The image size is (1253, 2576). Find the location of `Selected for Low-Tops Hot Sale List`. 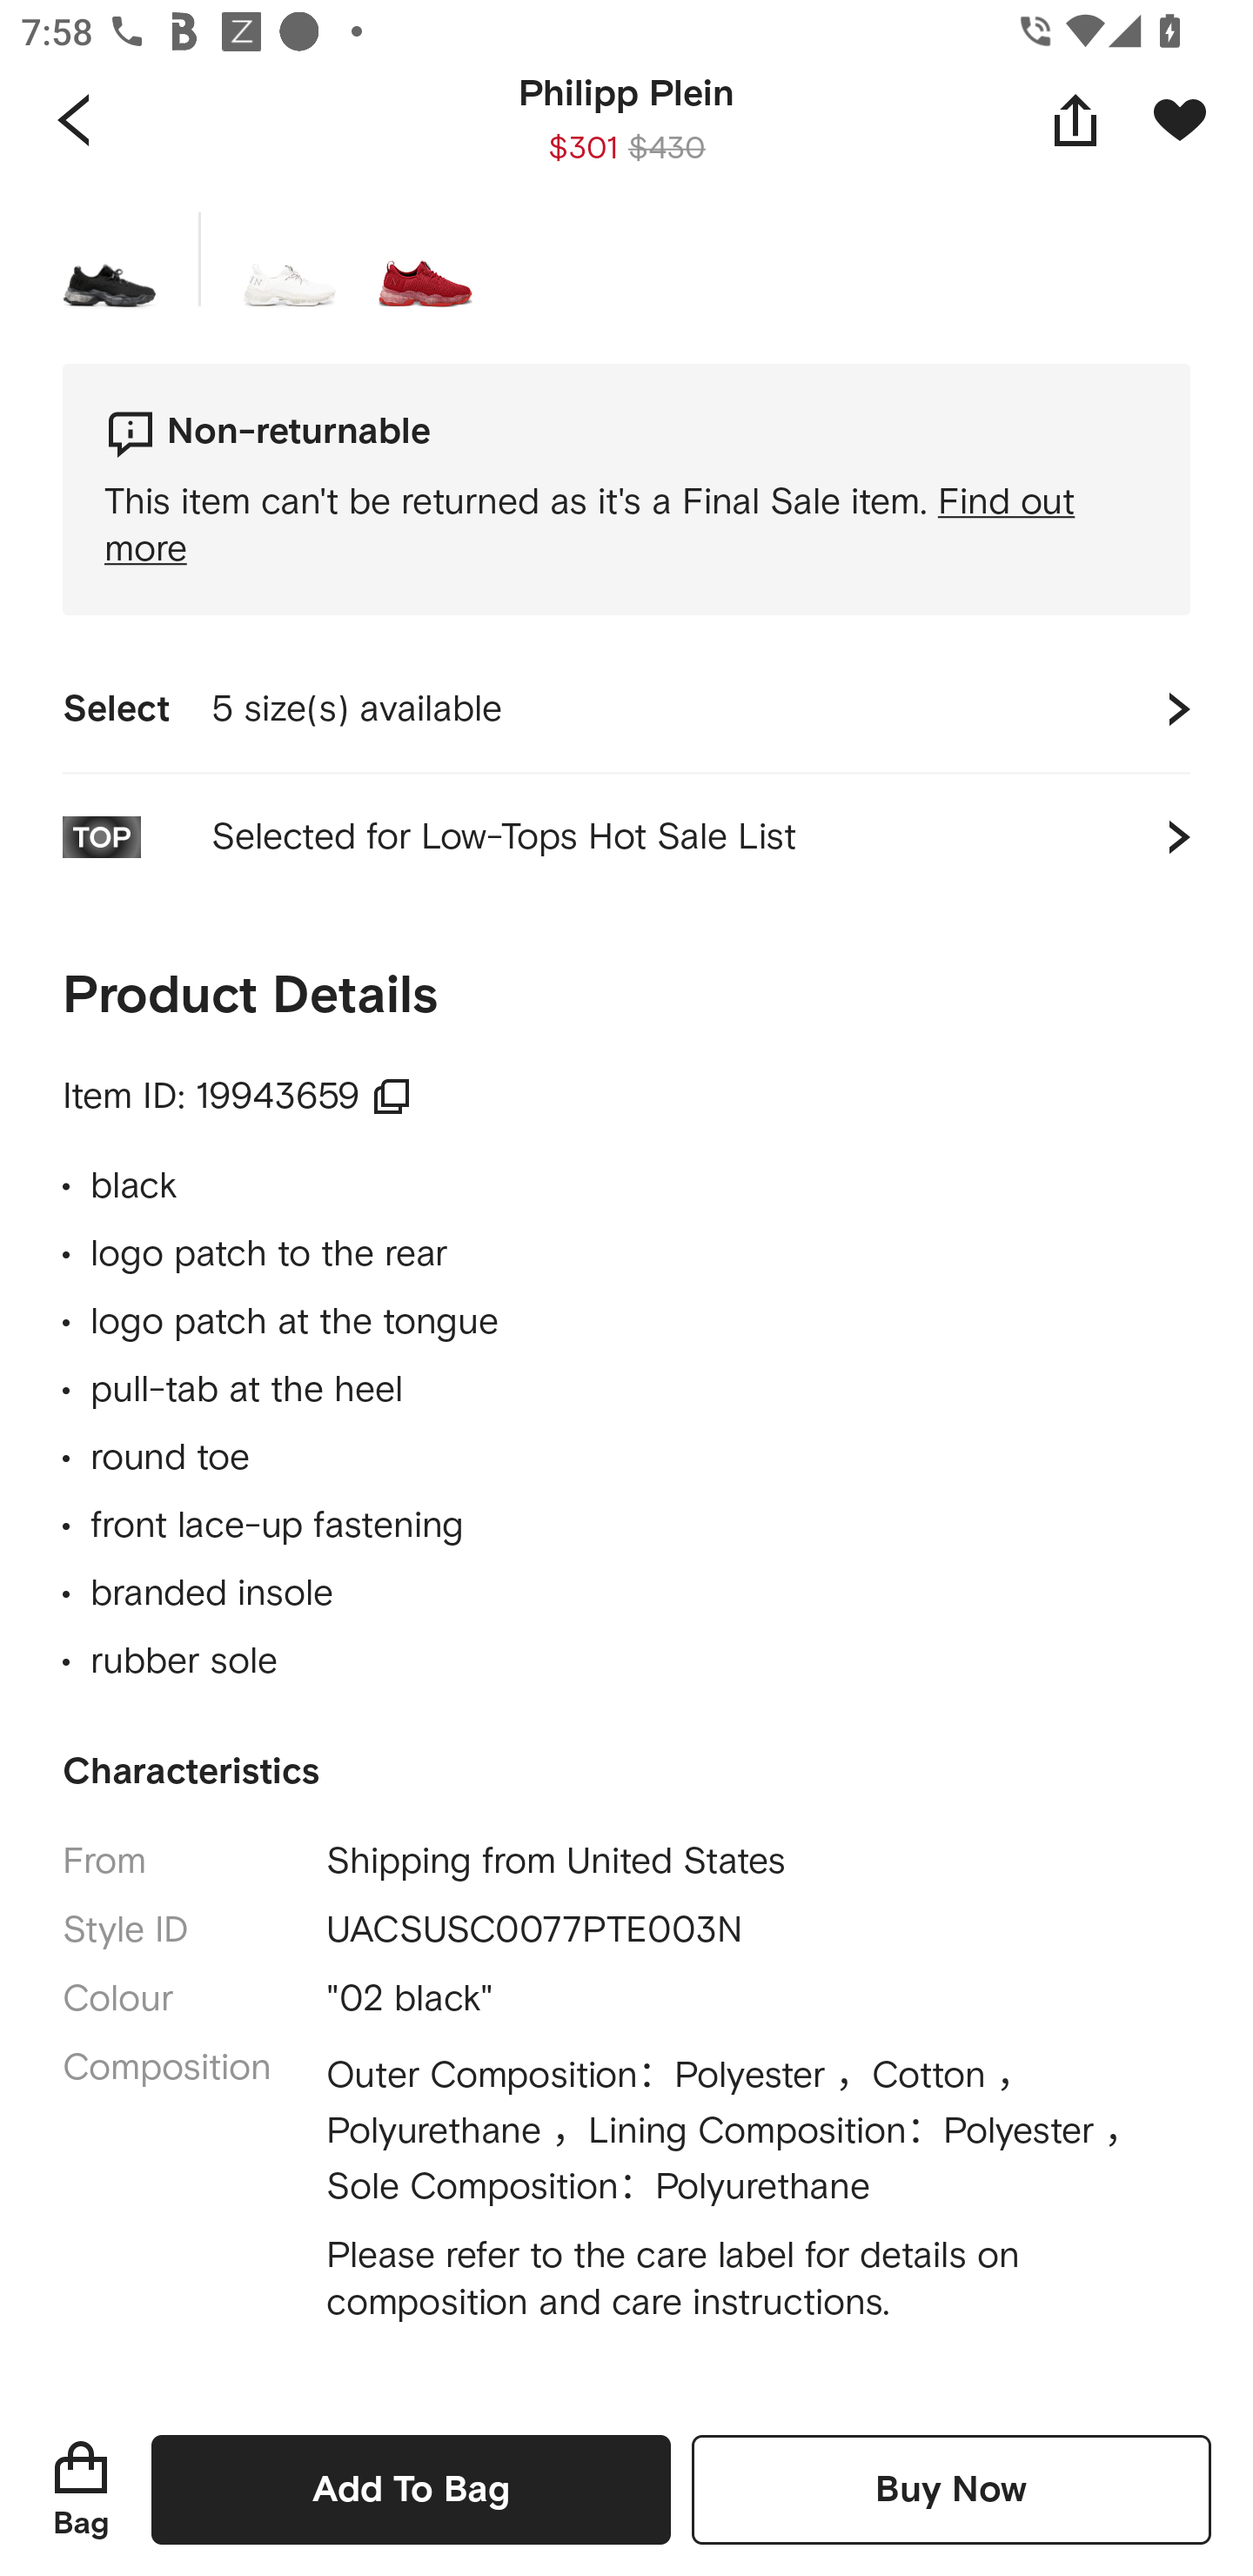

Selected for Low-Tops Hot Sale List is located at coordinates (626, 837).